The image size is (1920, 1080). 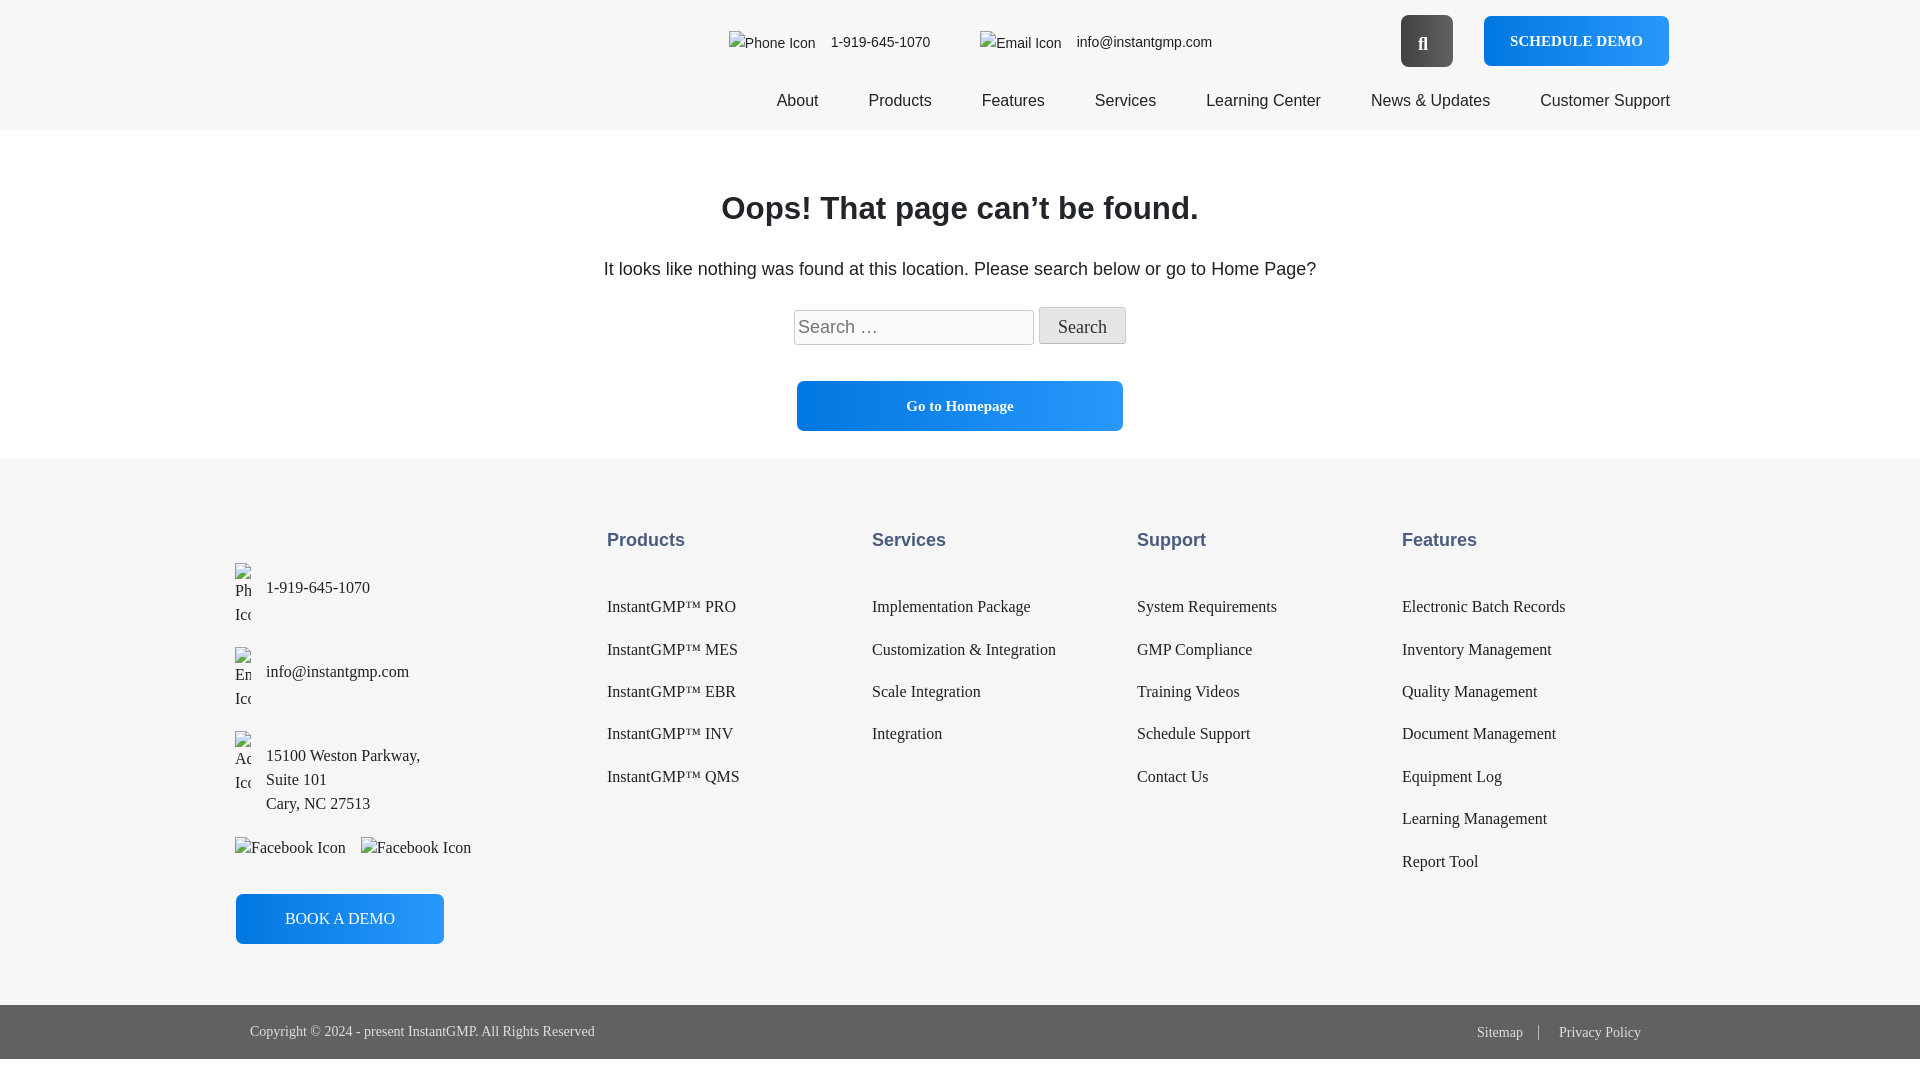 I want to click on SCHEDULE DEMO, so click(x=1576, y=40).